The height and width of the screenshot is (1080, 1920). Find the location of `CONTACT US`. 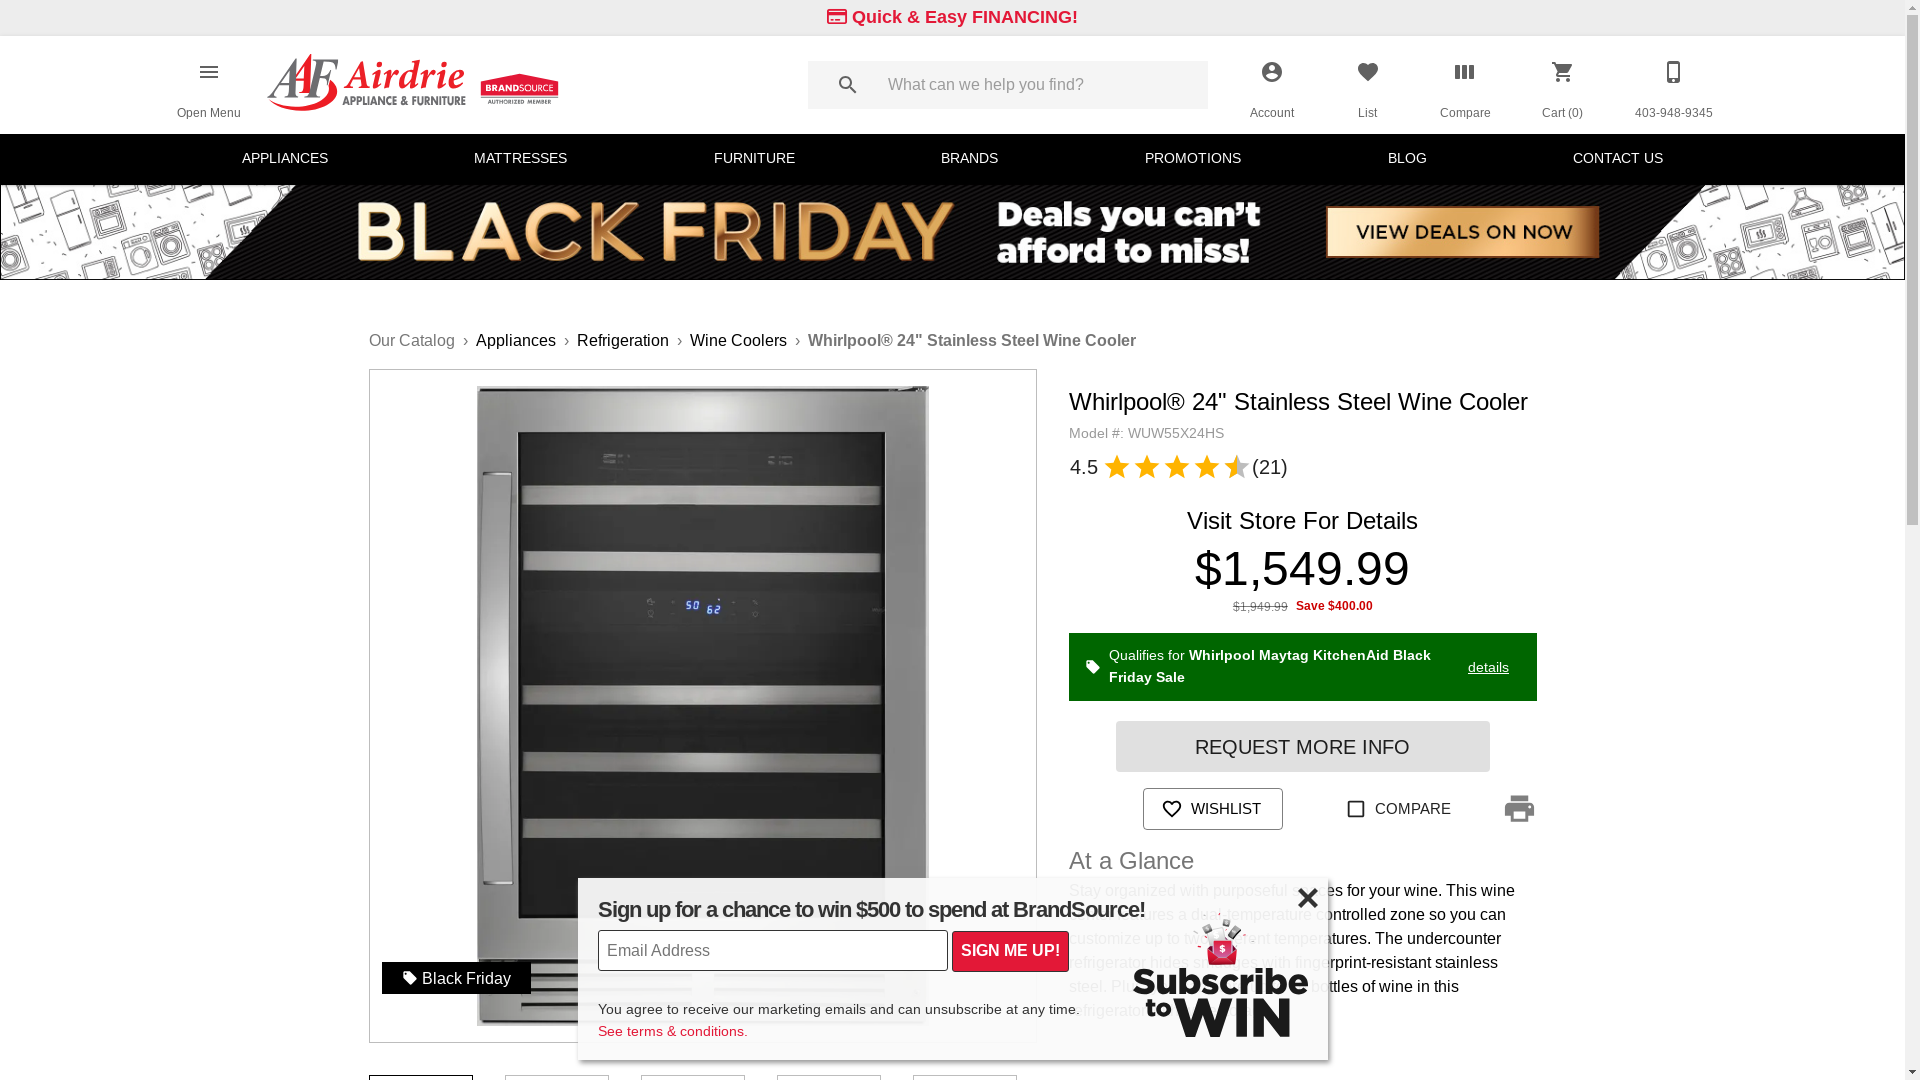

CONTACT US is located at coordinates (1618, 160).